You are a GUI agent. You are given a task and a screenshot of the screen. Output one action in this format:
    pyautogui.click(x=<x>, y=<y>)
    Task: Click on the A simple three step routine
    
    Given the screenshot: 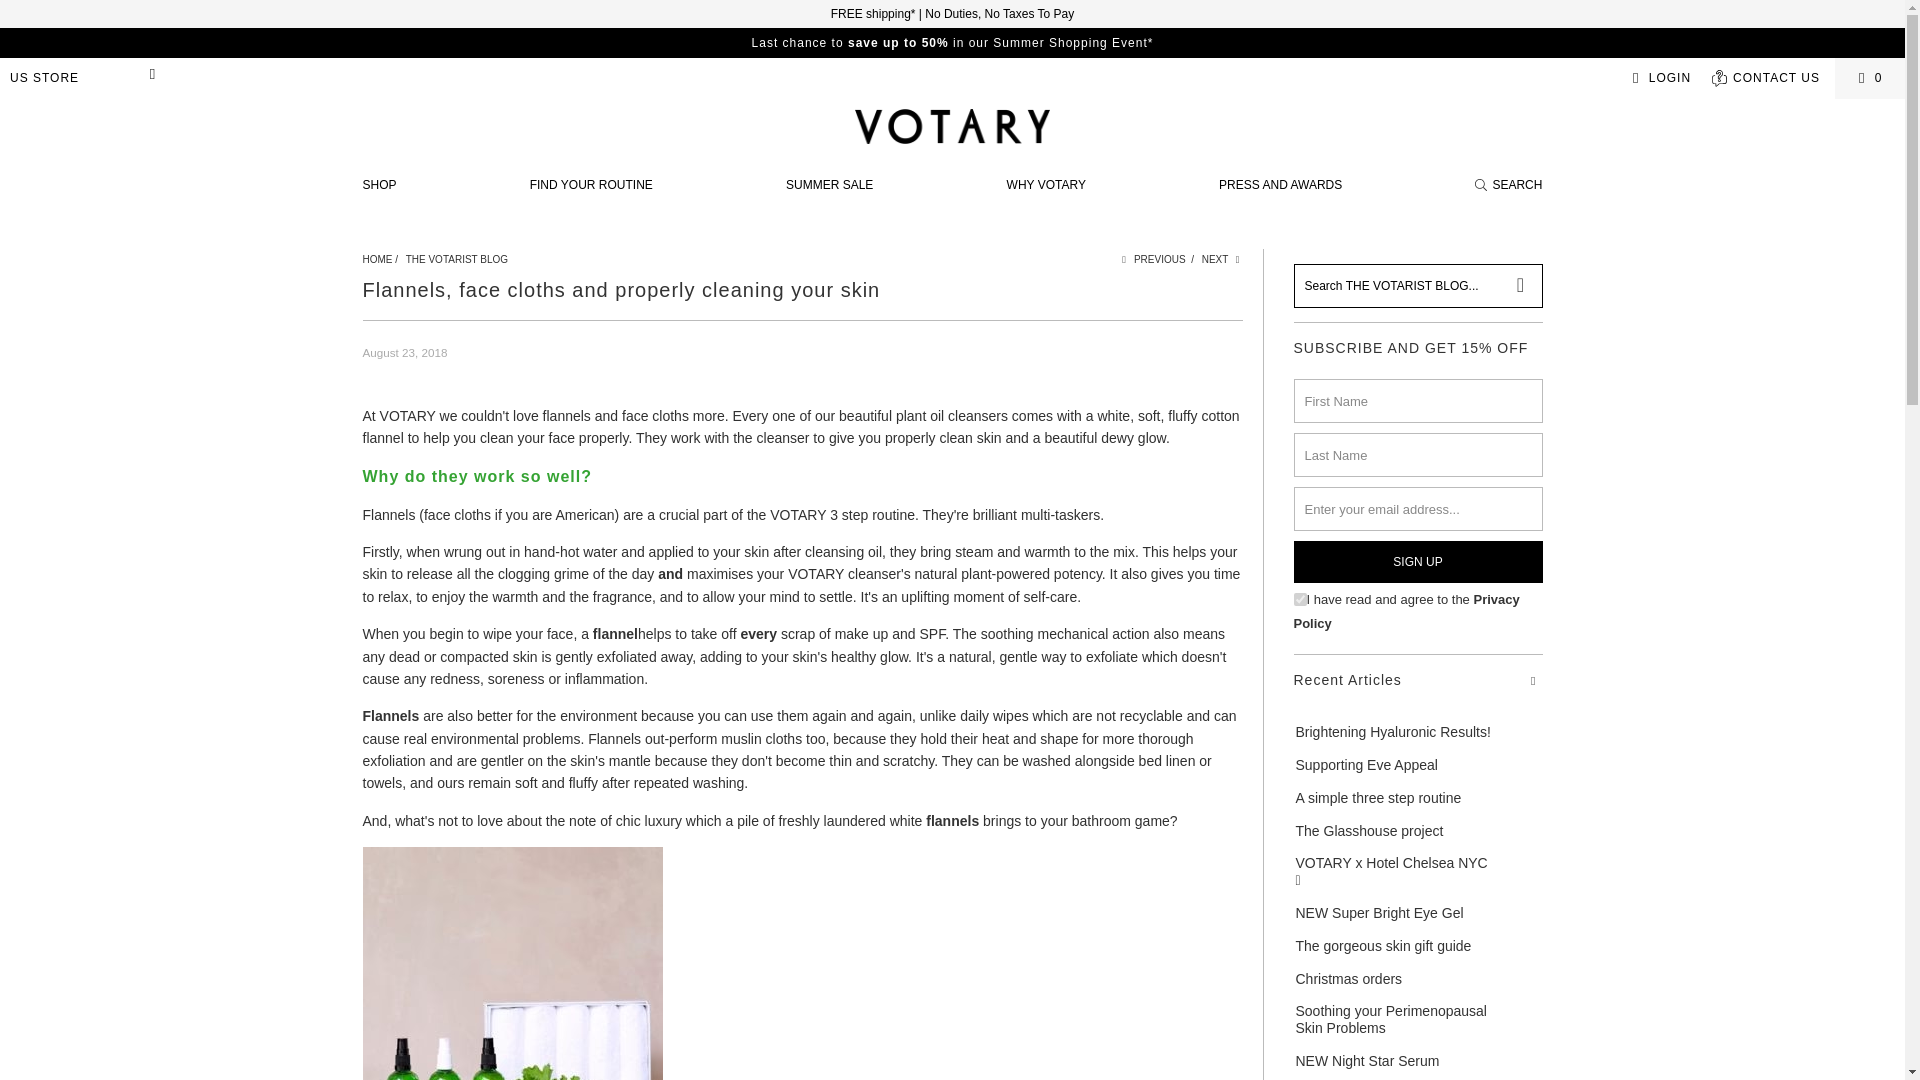 What is the action you would take?
    pyautogui.click(x=1378, y=798)
    